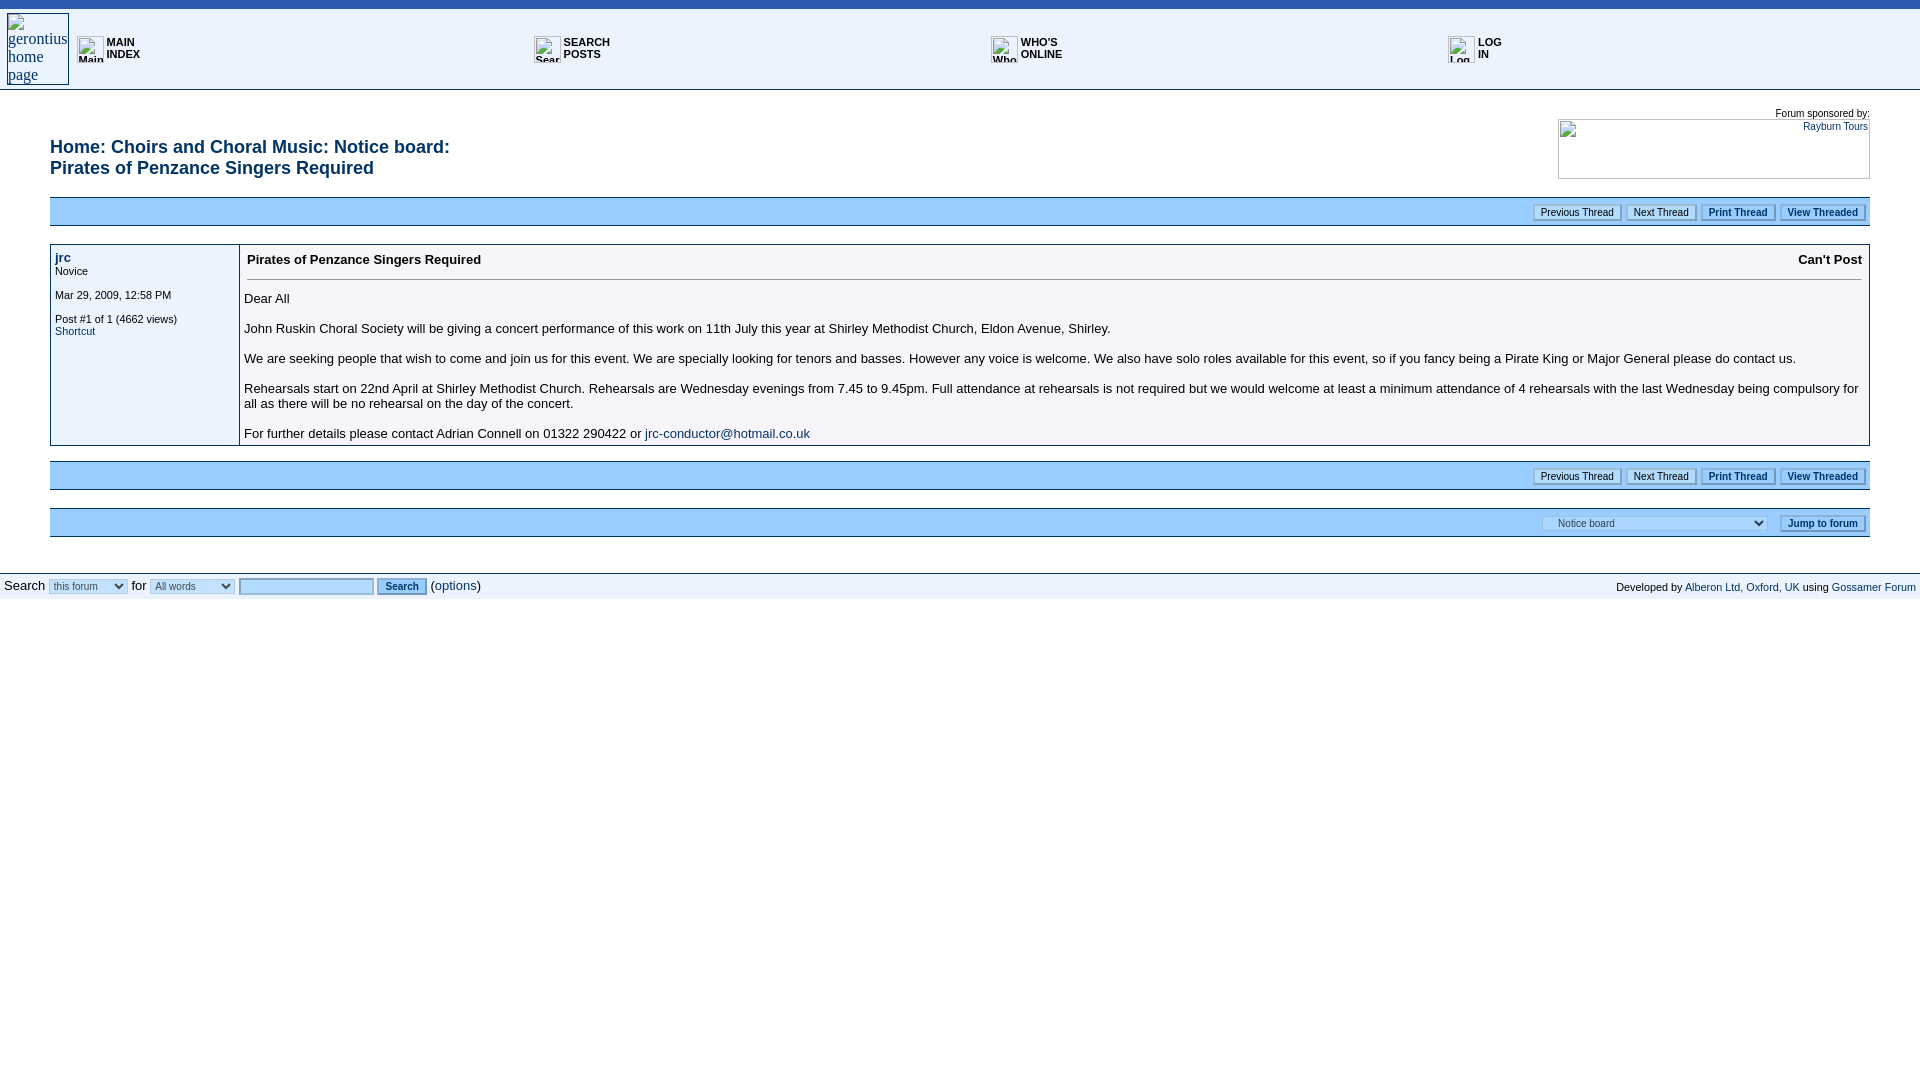 The height and width of the screenshot is (1080, 1920). I want to click on Next Thread, so click(1874, 585).